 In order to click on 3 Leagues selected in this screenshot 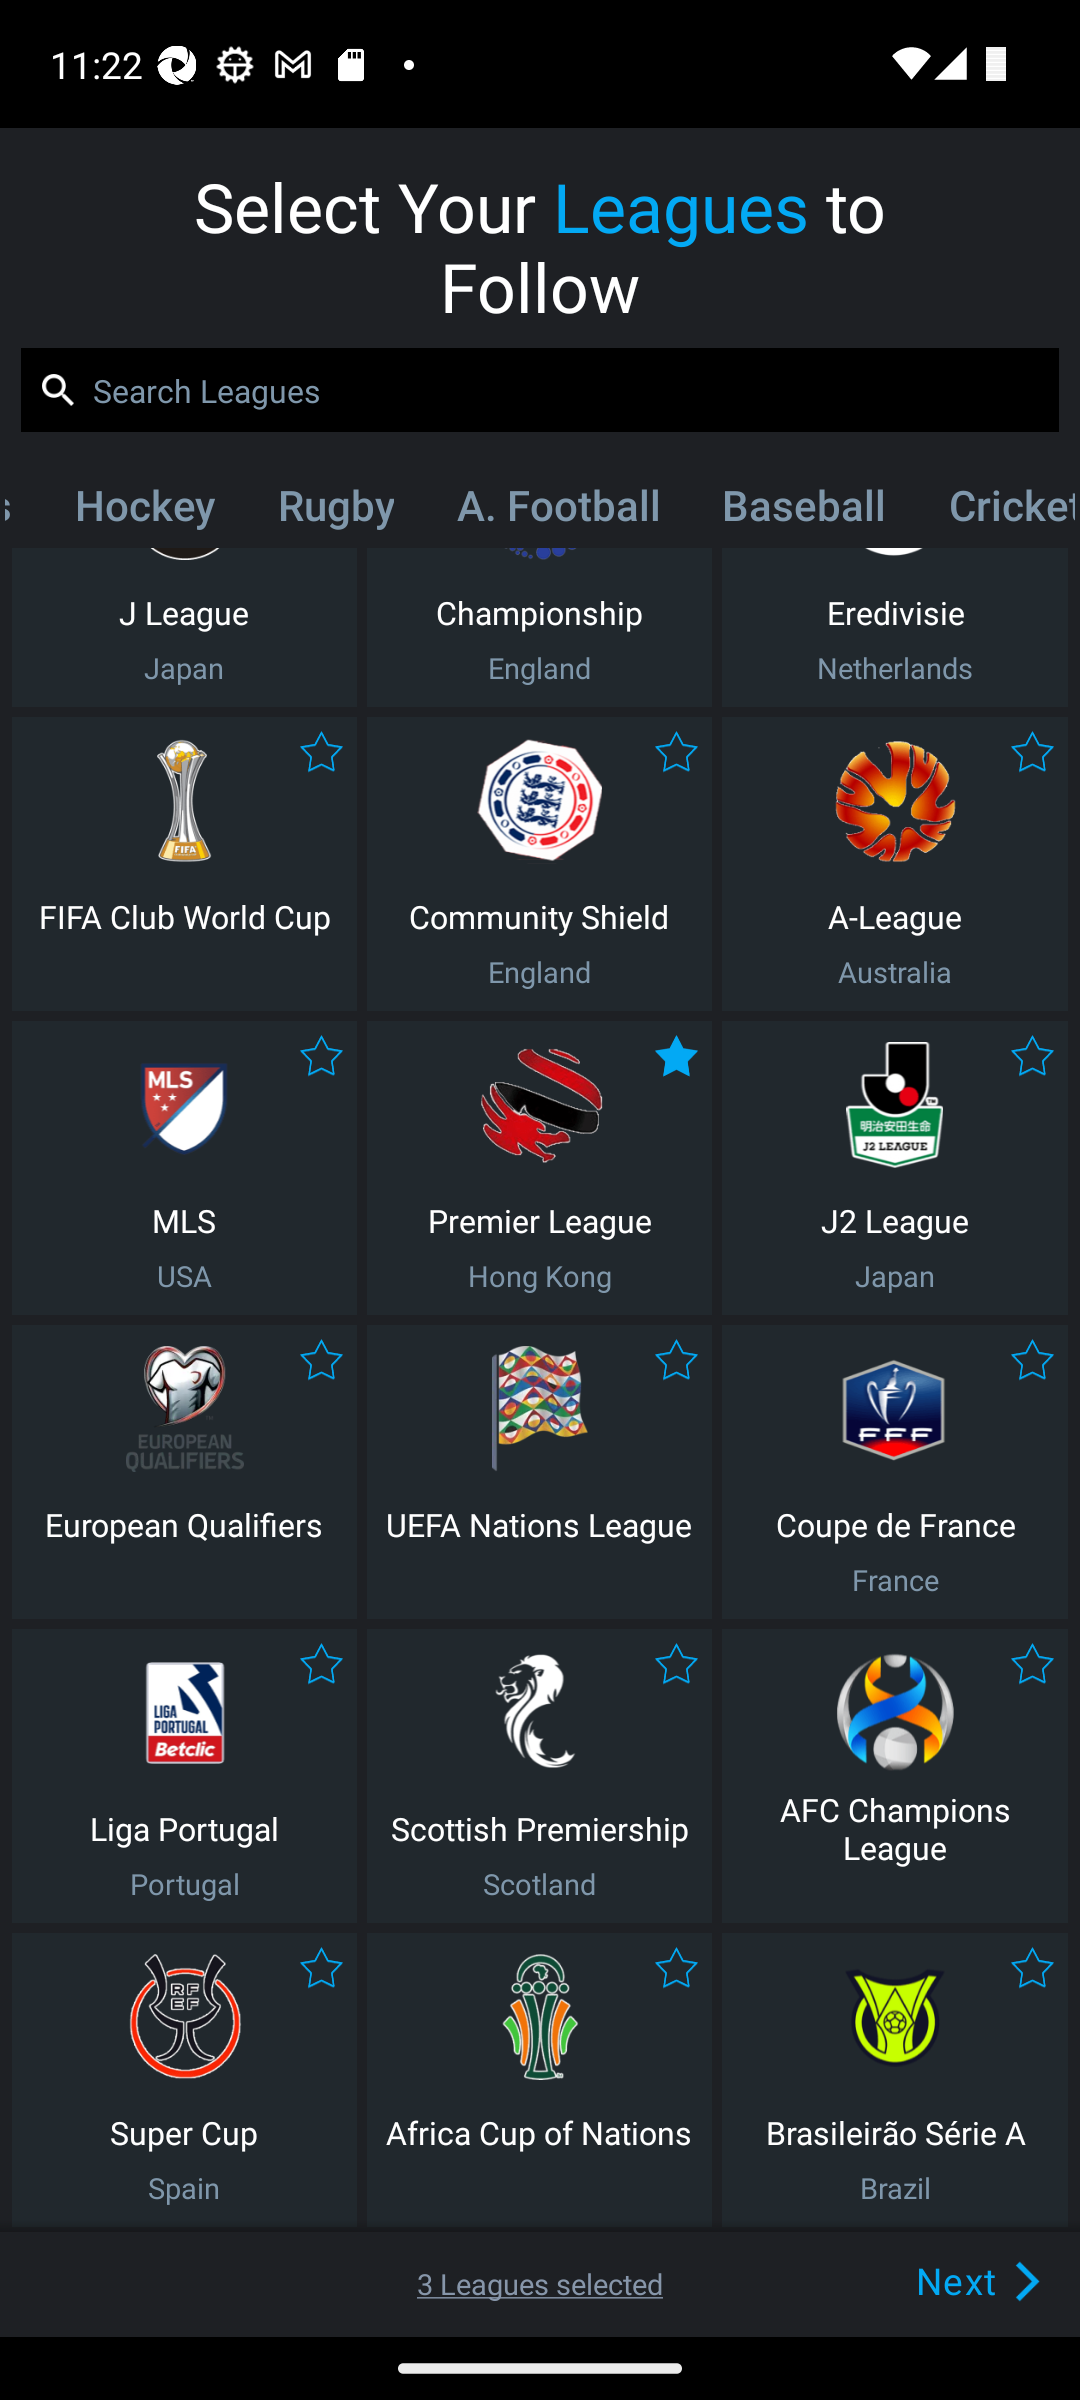, I will do `click(540, 2284)`.